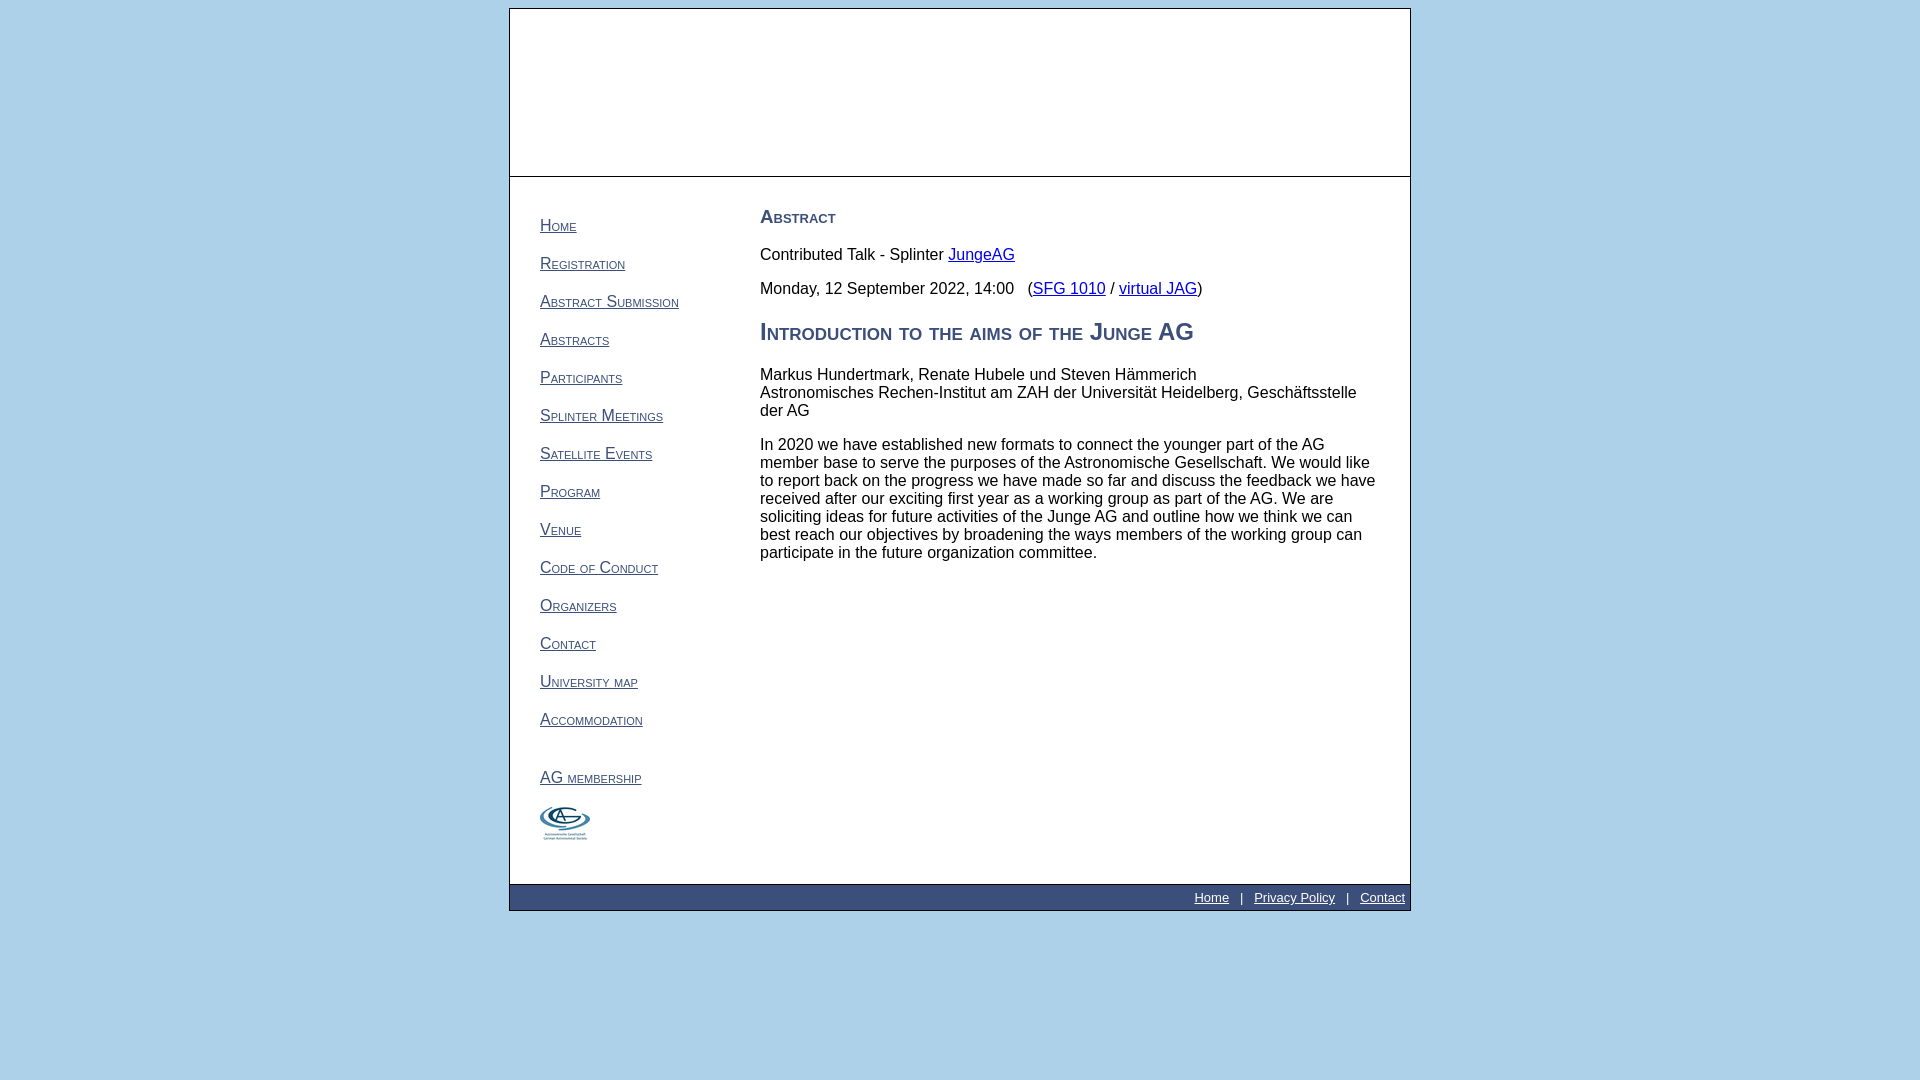 The width and height of the screenshot is (1920, 1080). I want to click on Code of Conduct, so click(598, 567).